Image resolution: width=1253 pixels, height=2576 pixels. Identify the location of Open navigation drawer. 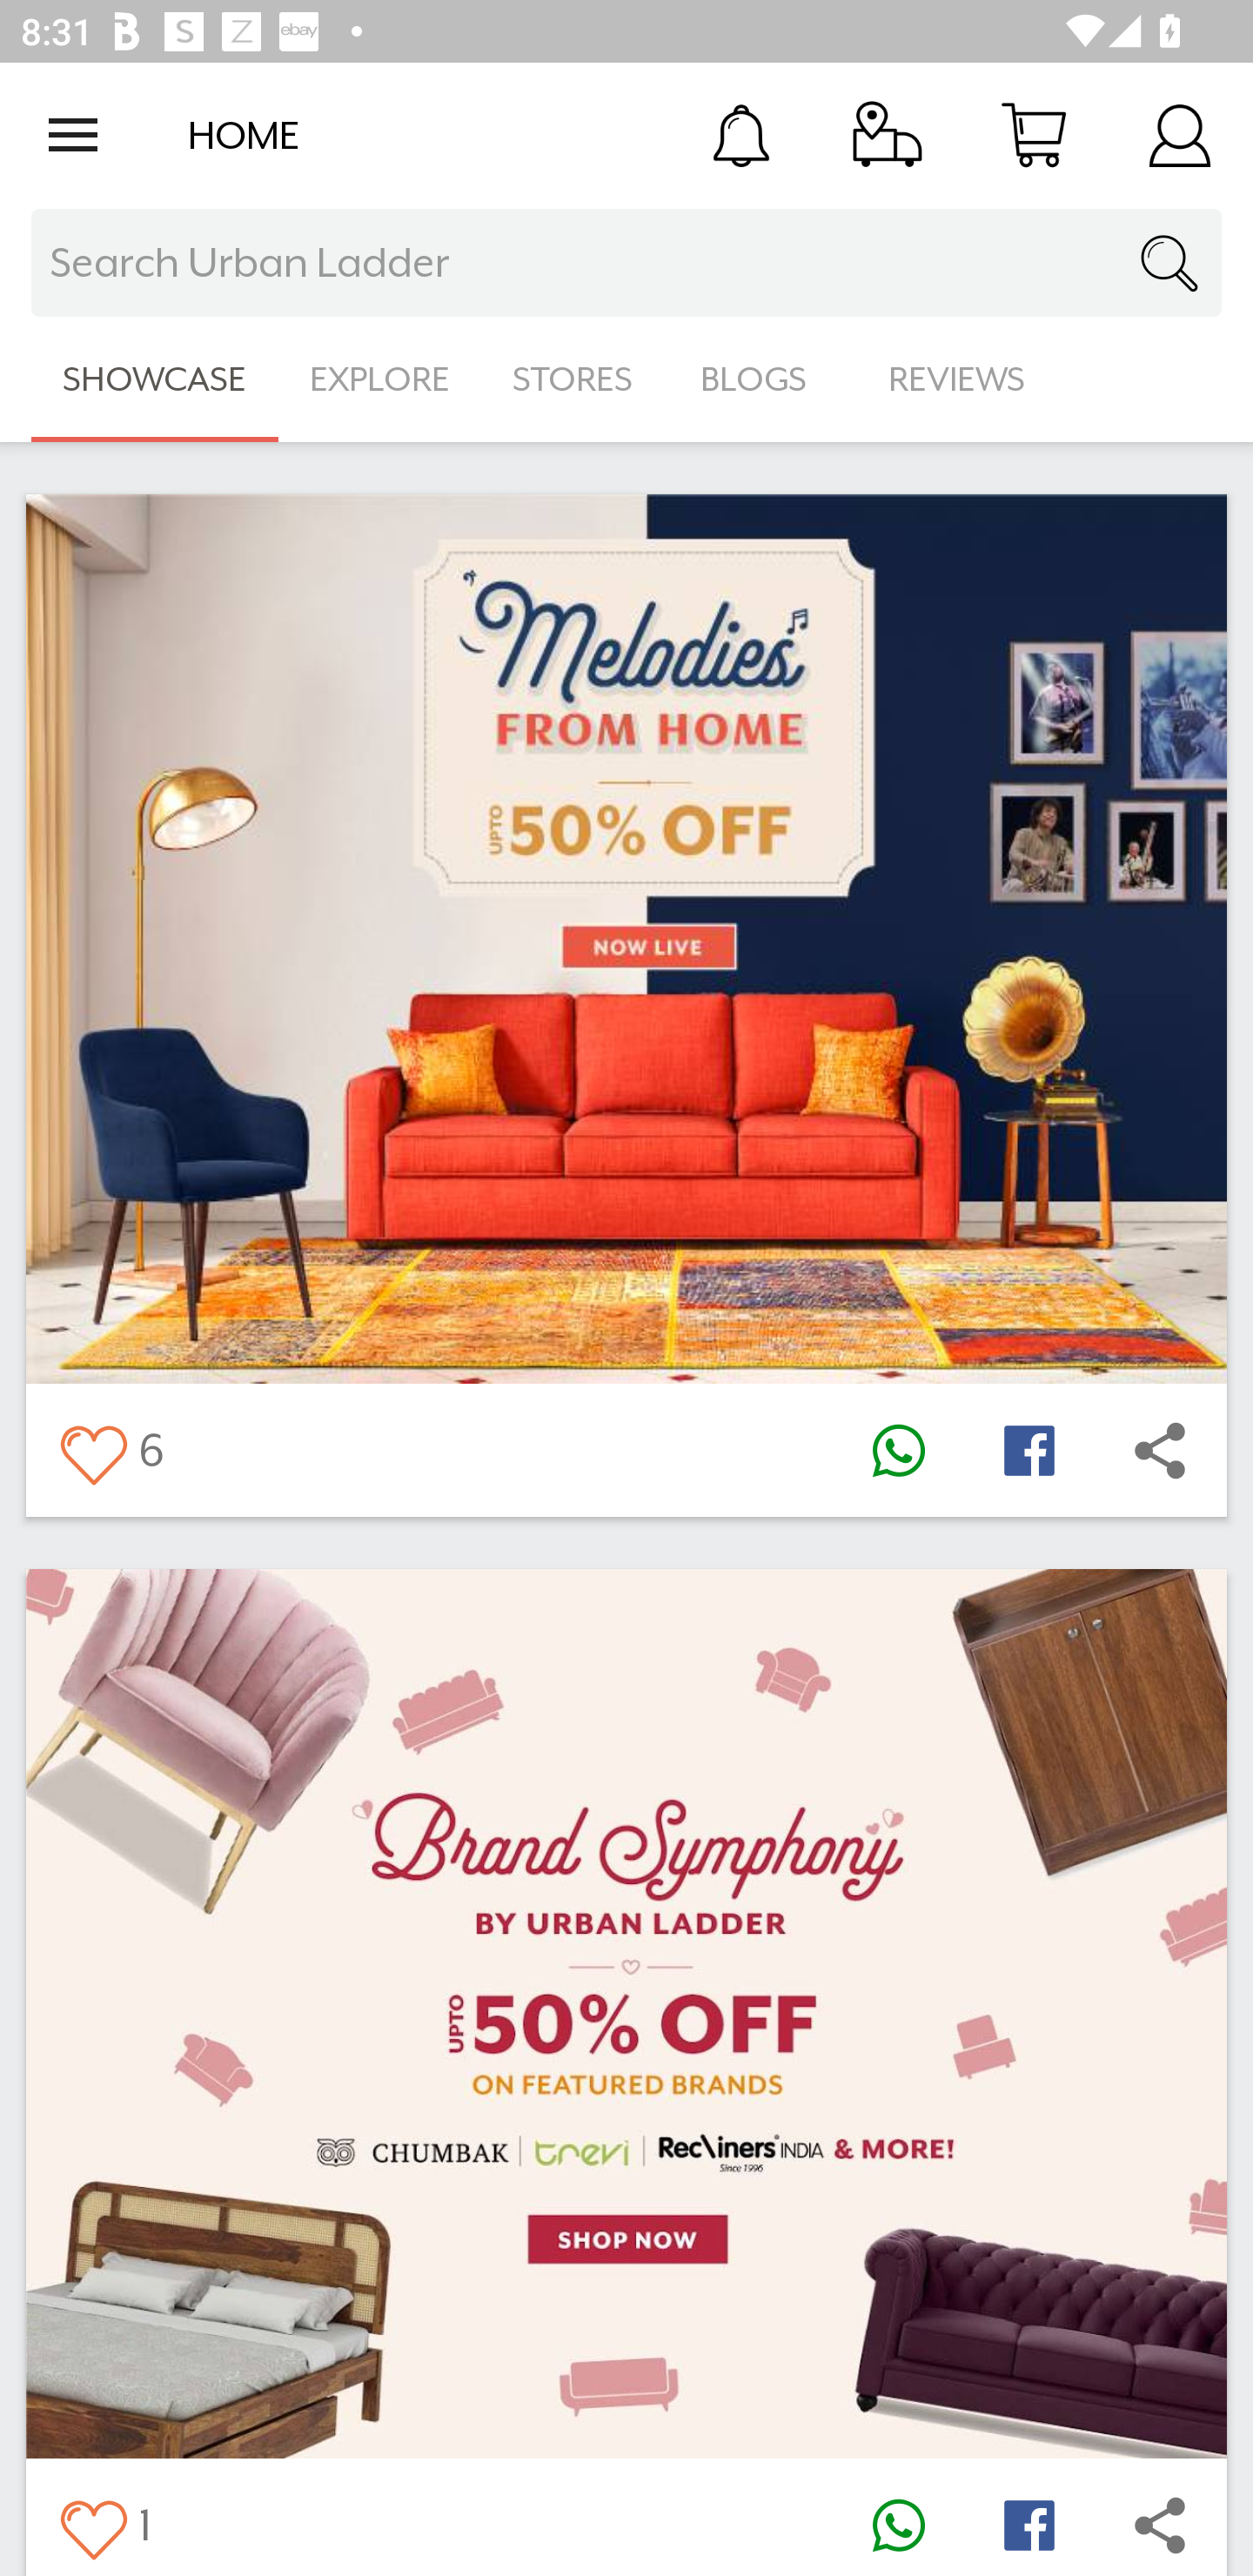
(73, 135).